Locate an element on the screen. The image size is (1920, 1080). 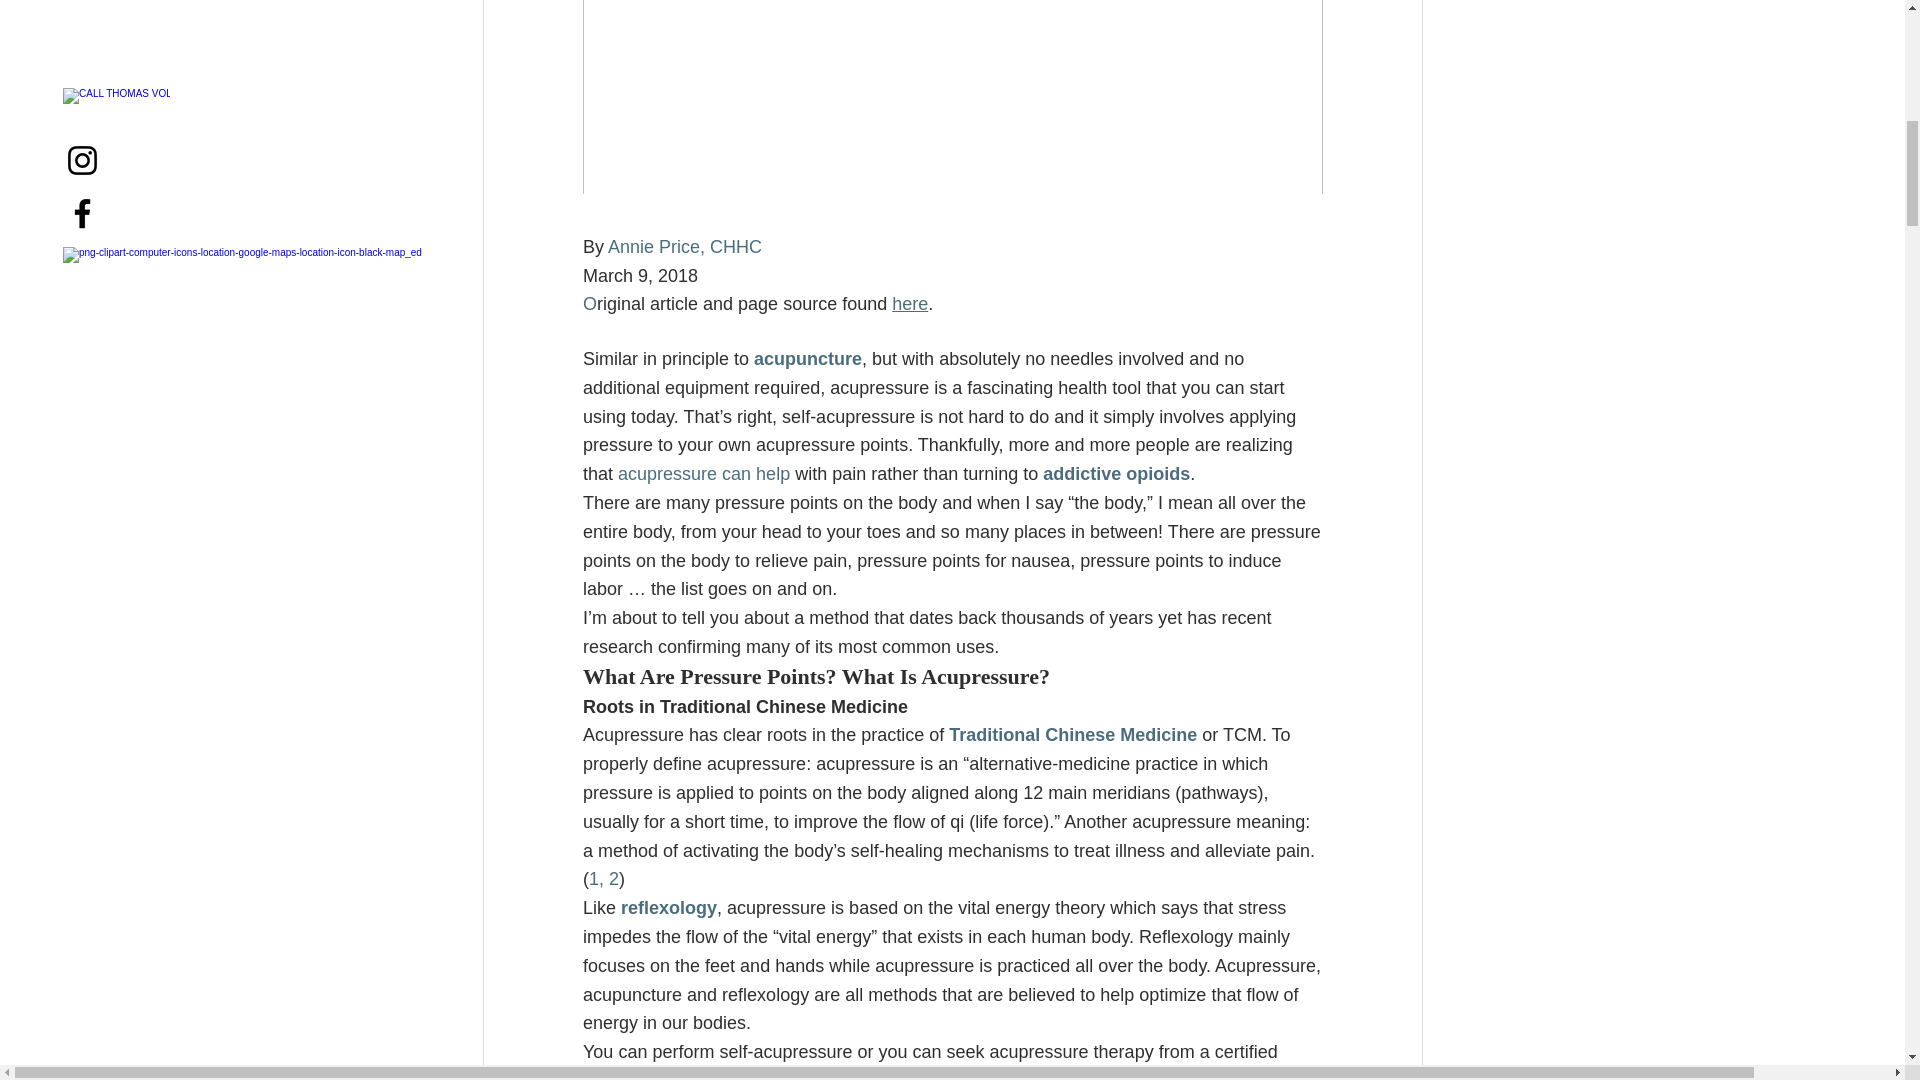
acupuncture is located at coordinates (808, 358).